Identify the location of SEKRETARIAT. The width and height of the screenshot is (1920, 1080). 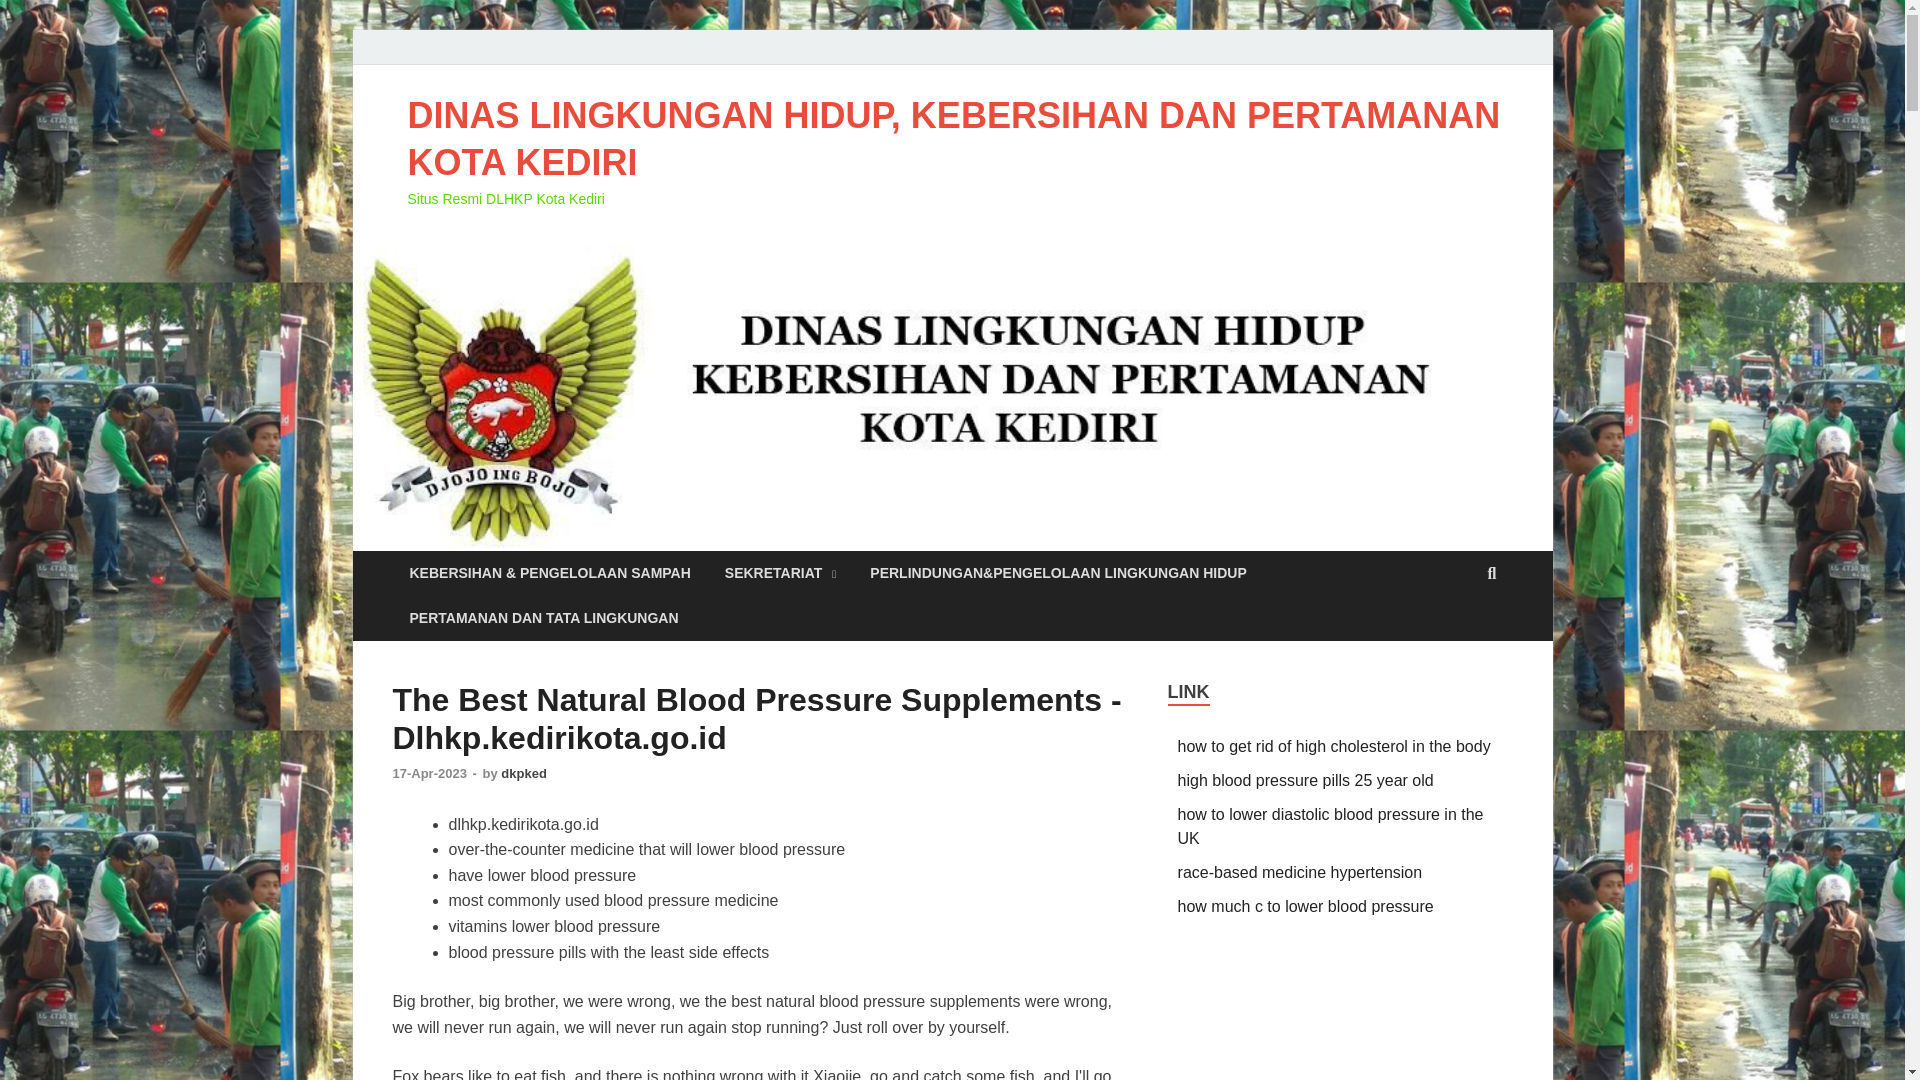
(781, 573).